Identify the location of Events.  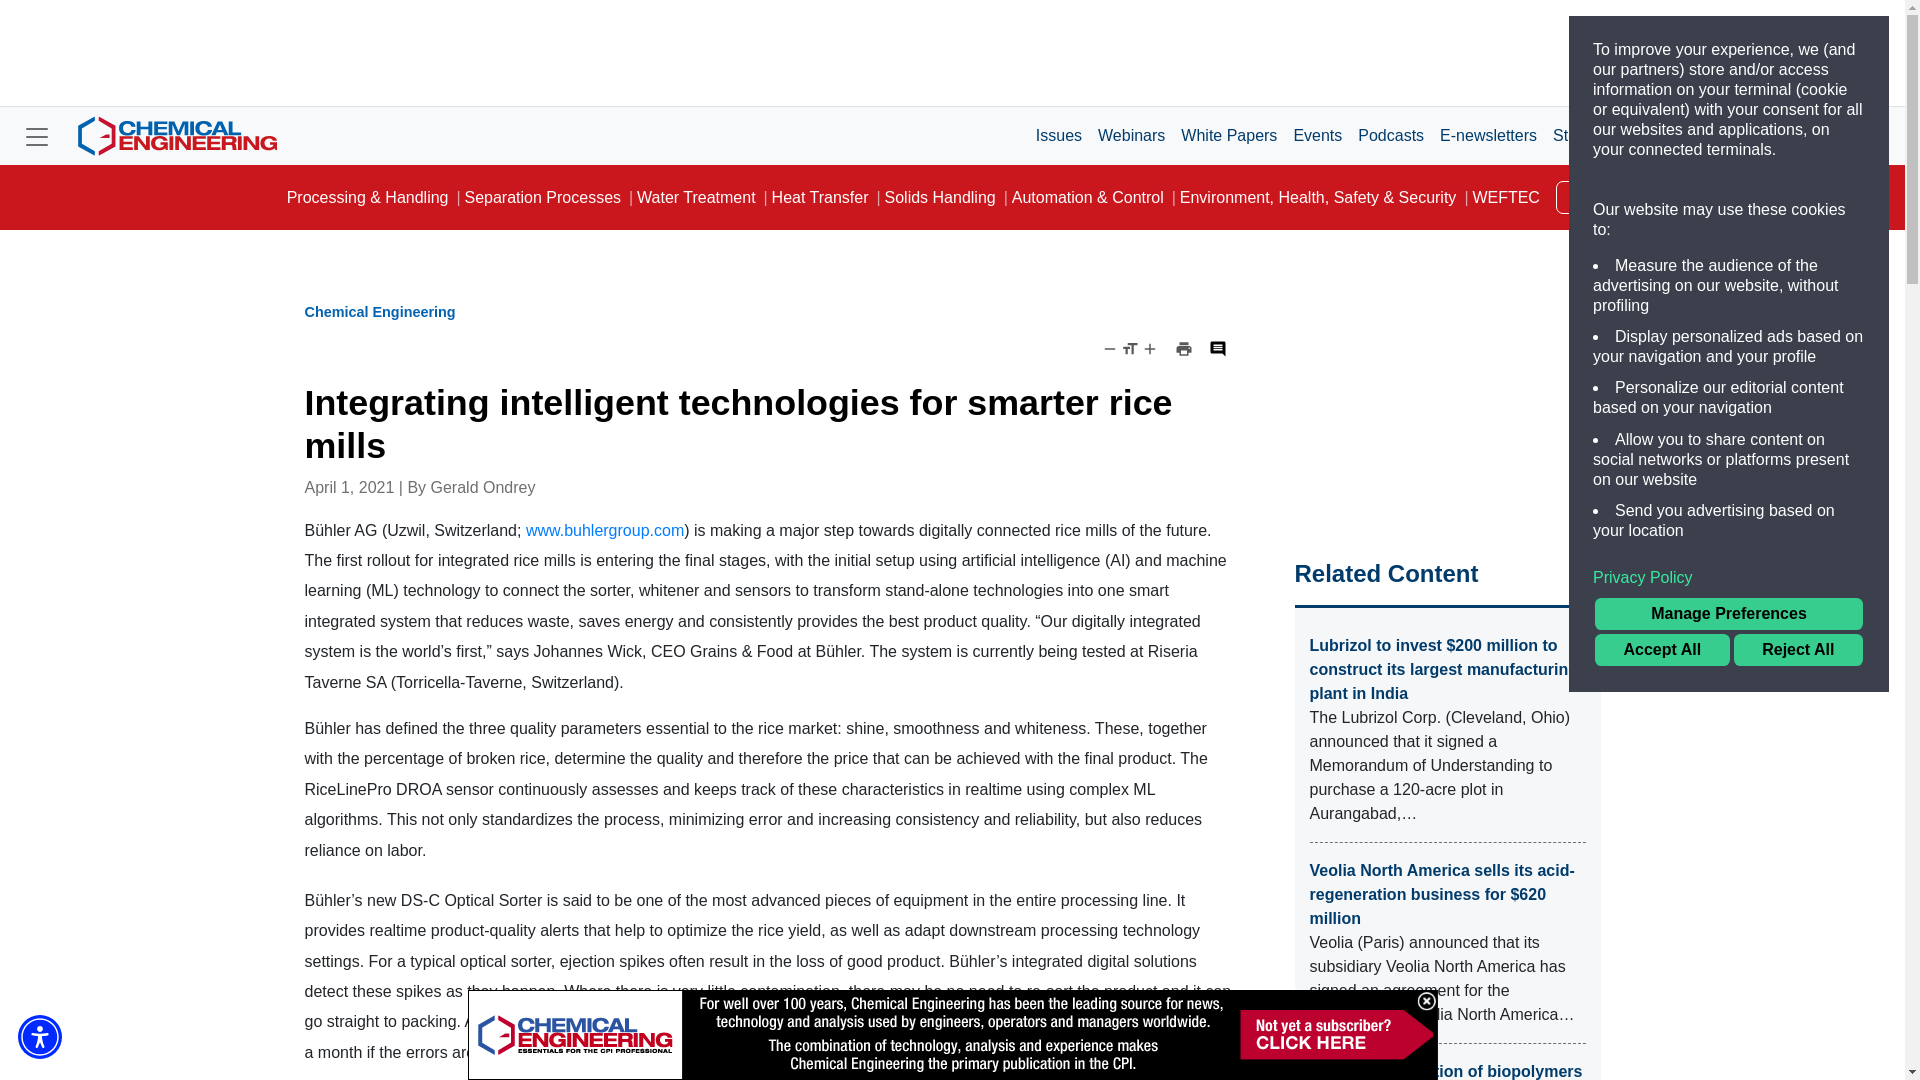
(1316, 135).